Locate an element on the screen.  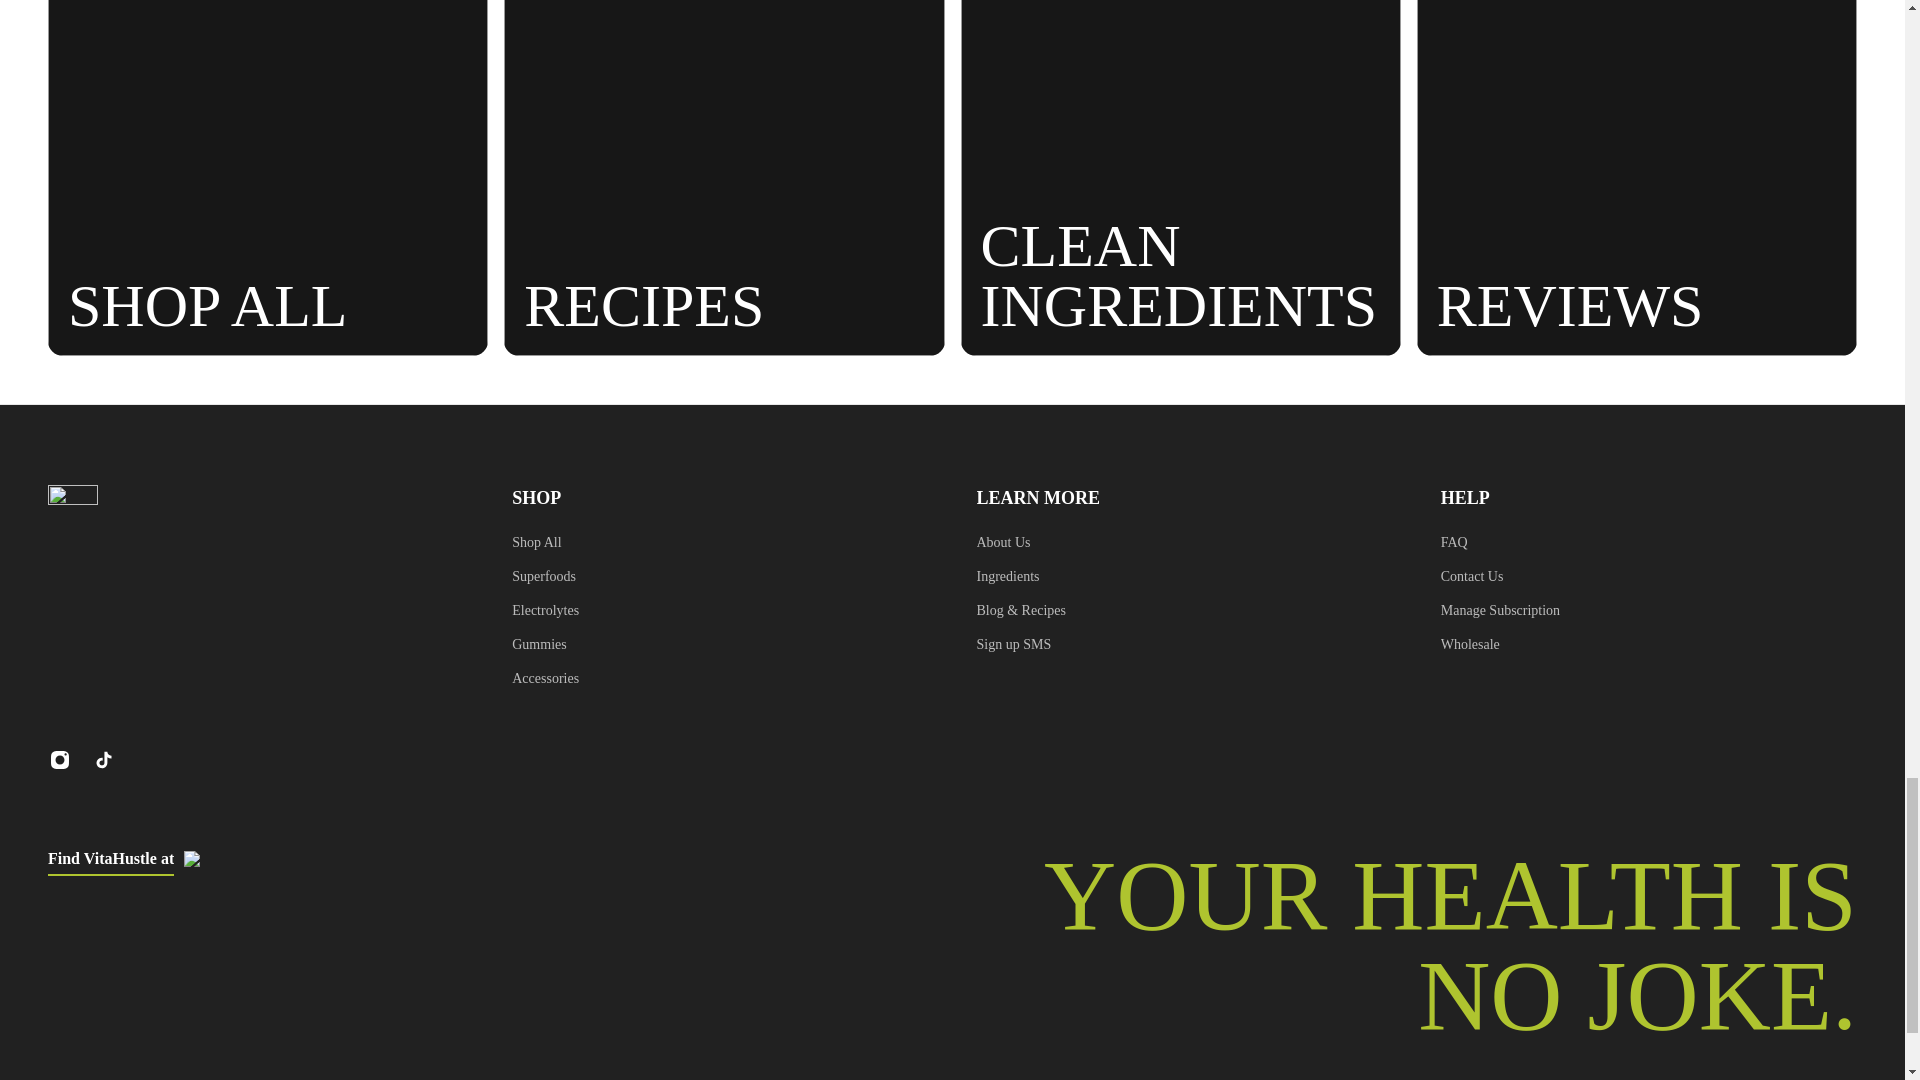
Wholesale is located at coordinates (1500, 644).